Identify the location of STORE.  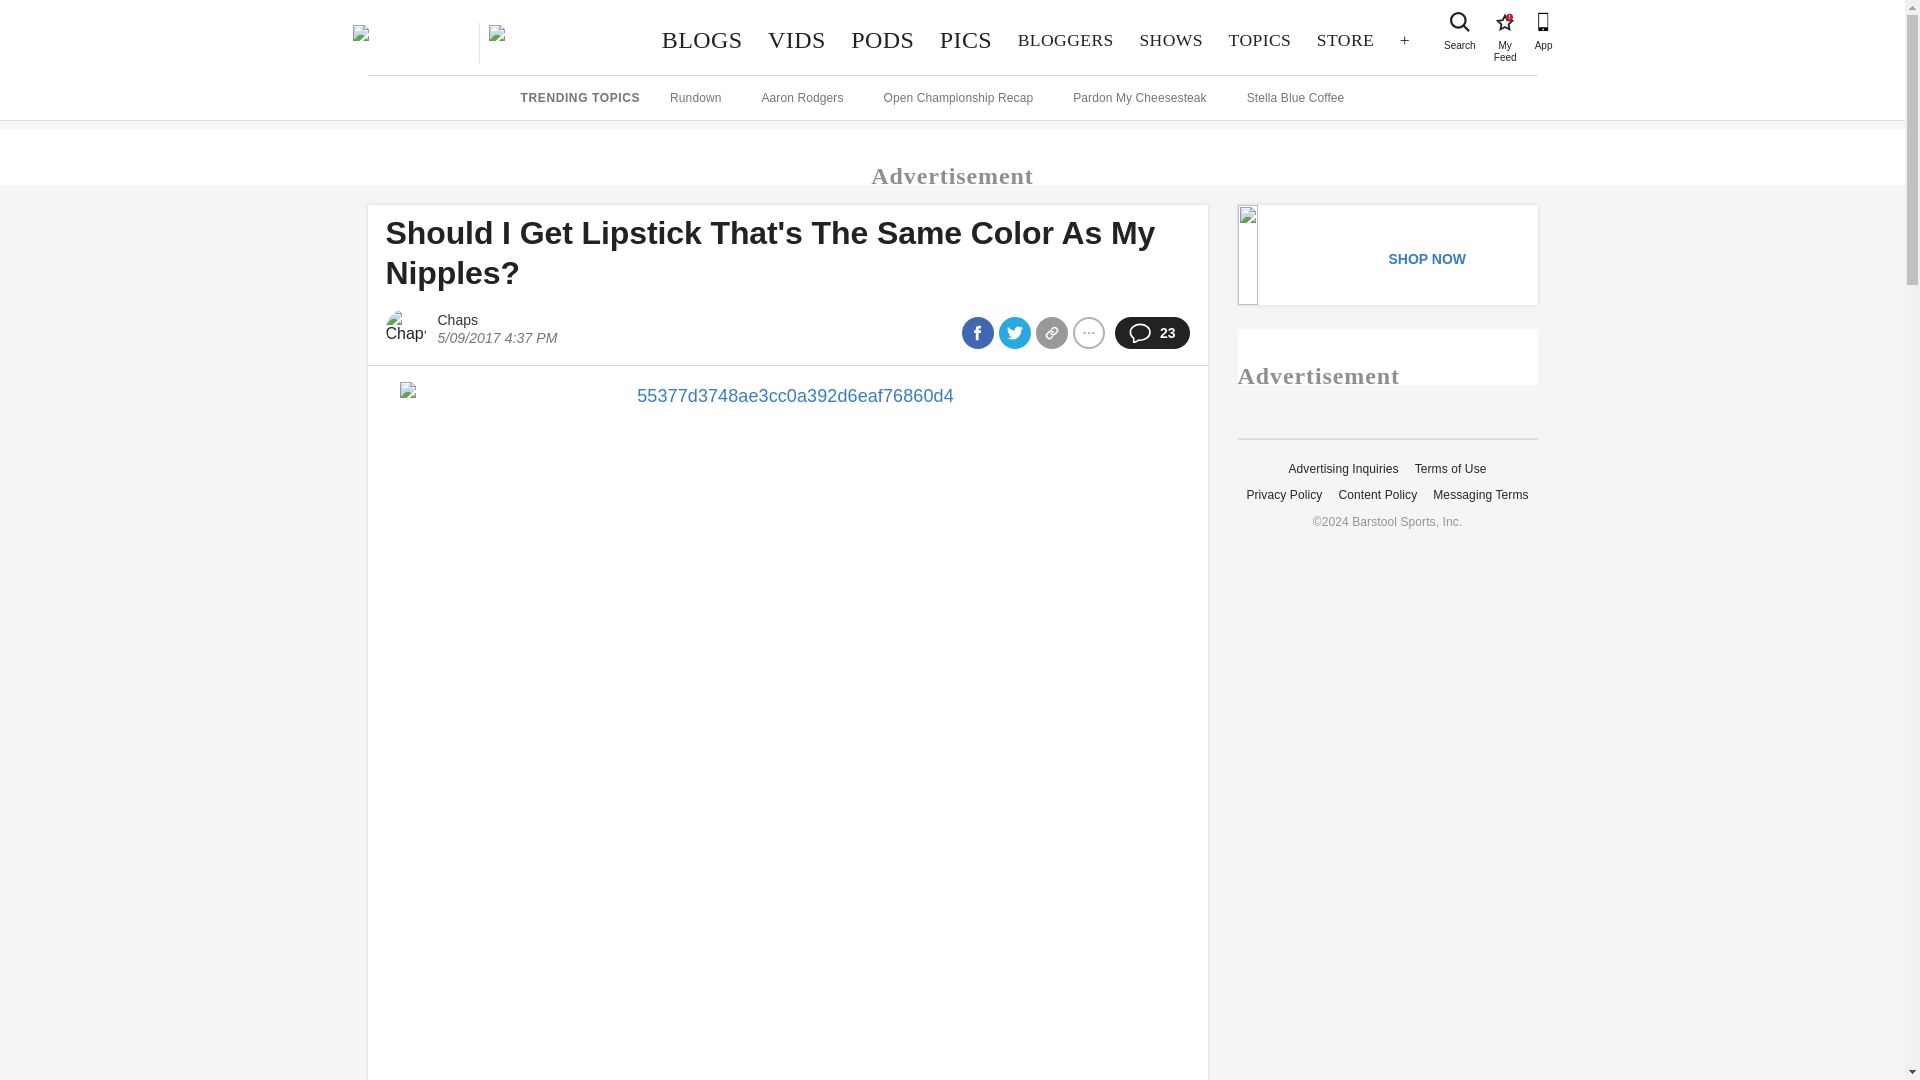
(1504, 22).